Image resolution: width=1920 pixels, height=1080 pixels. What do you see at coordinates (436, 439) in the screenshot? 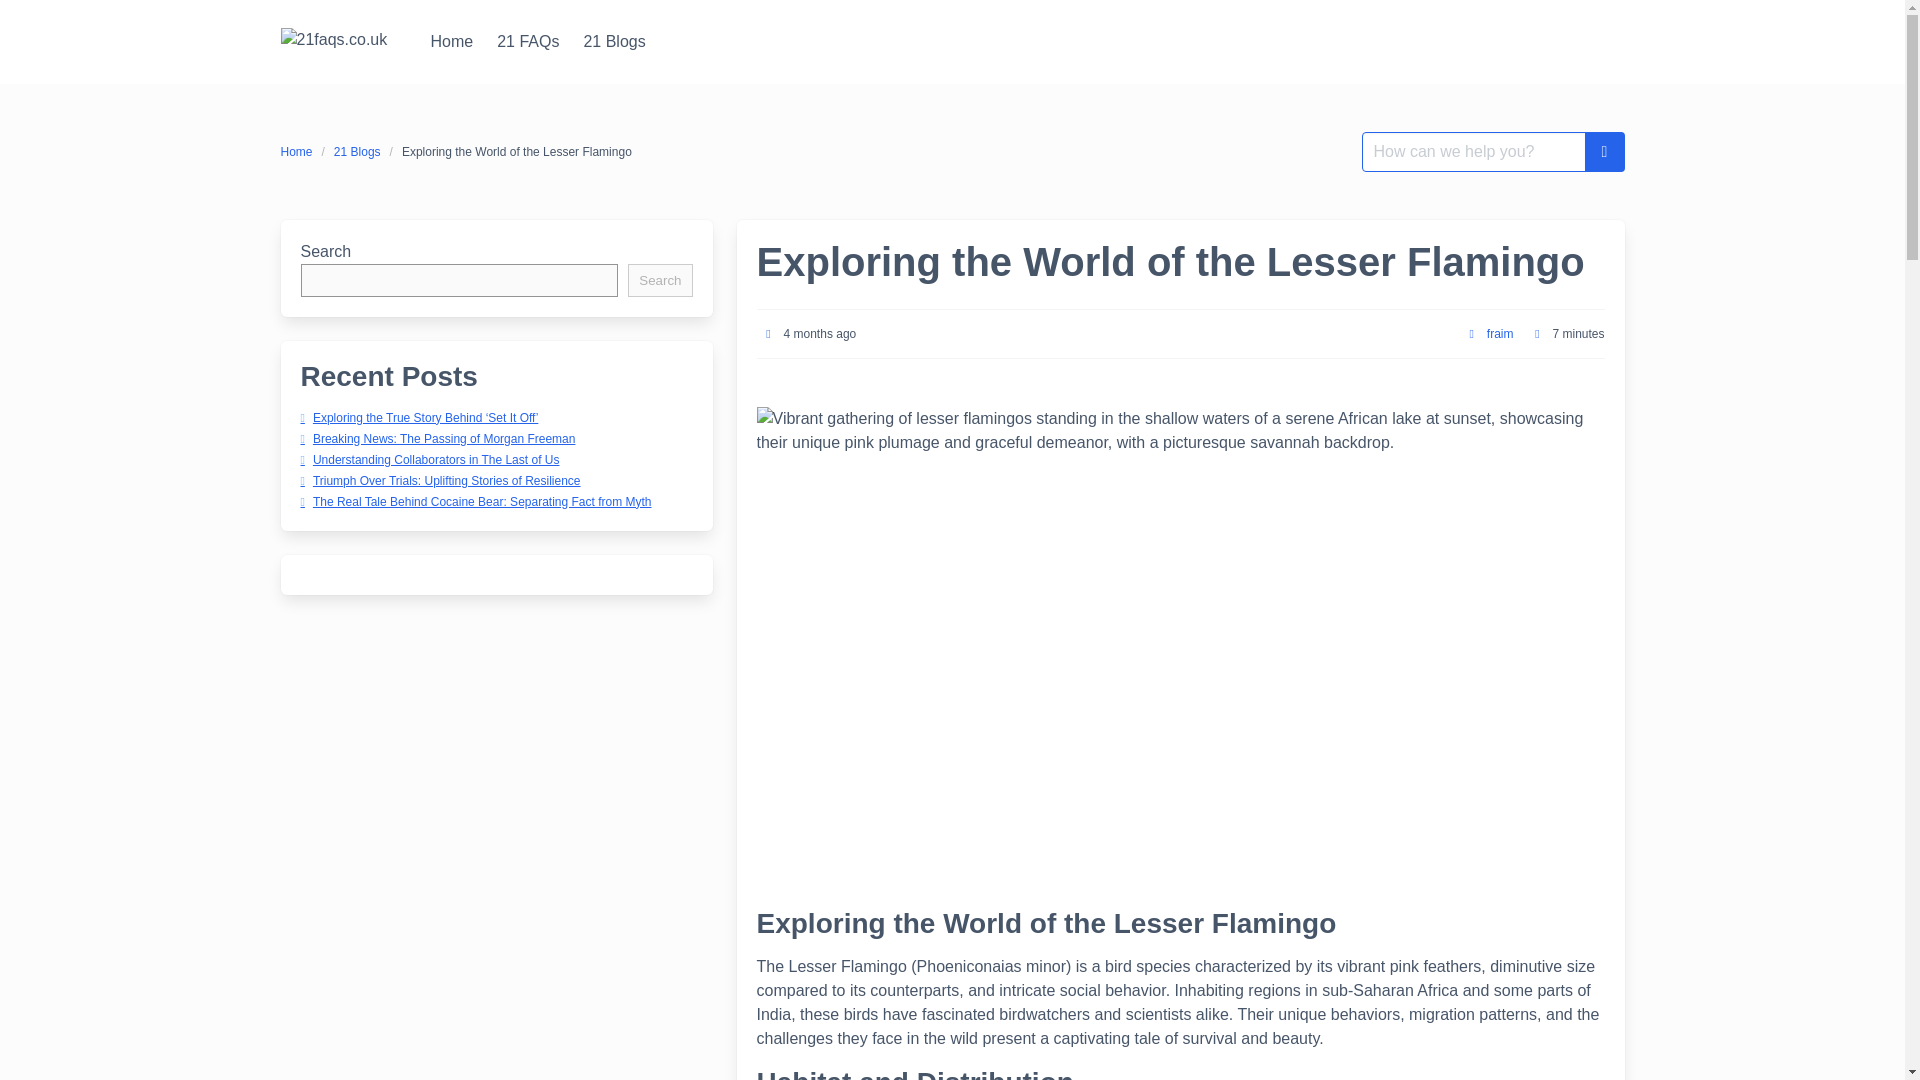
I see `Breaking News: The Passing of Morgan Freeman` at bounding box center [436, 439].